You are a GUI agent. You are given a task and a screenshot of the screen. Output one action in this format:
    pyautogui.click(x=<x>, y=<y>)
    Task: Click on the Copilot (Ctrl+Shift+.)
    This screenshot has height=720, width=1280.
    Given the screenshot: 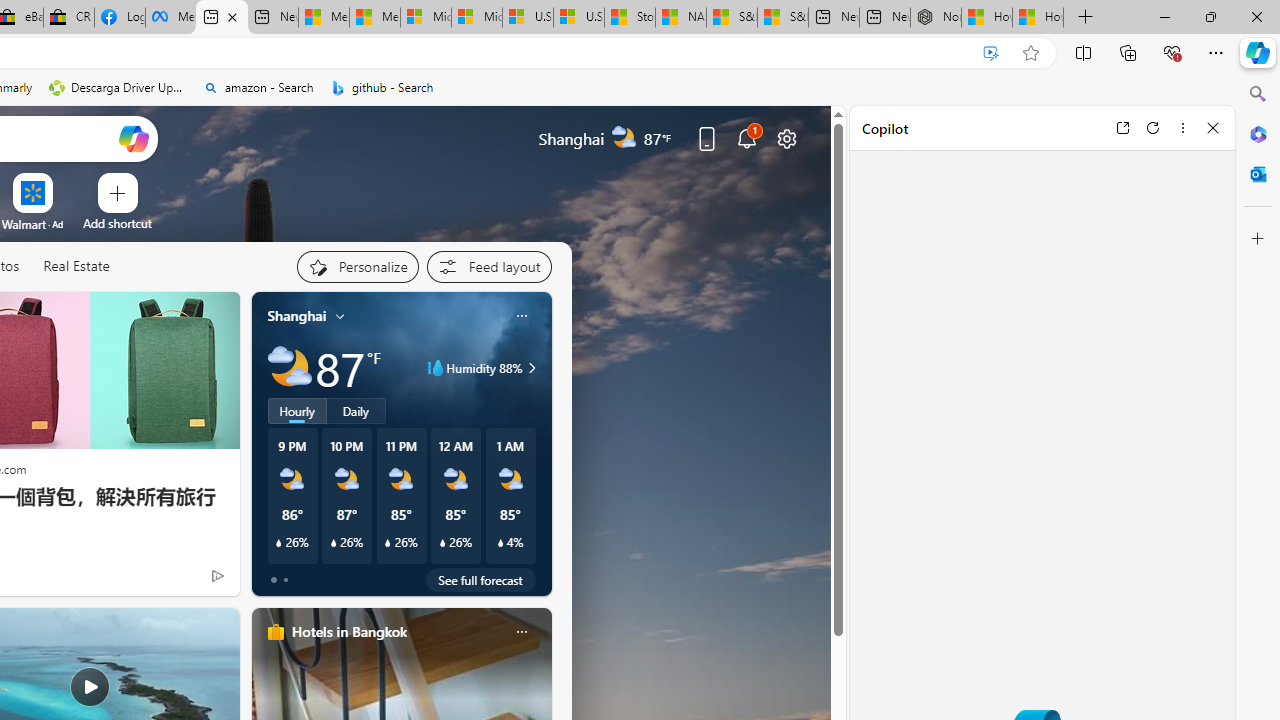 What is the action you would take?
    pyautogui.click(x=1258, y=52)
    